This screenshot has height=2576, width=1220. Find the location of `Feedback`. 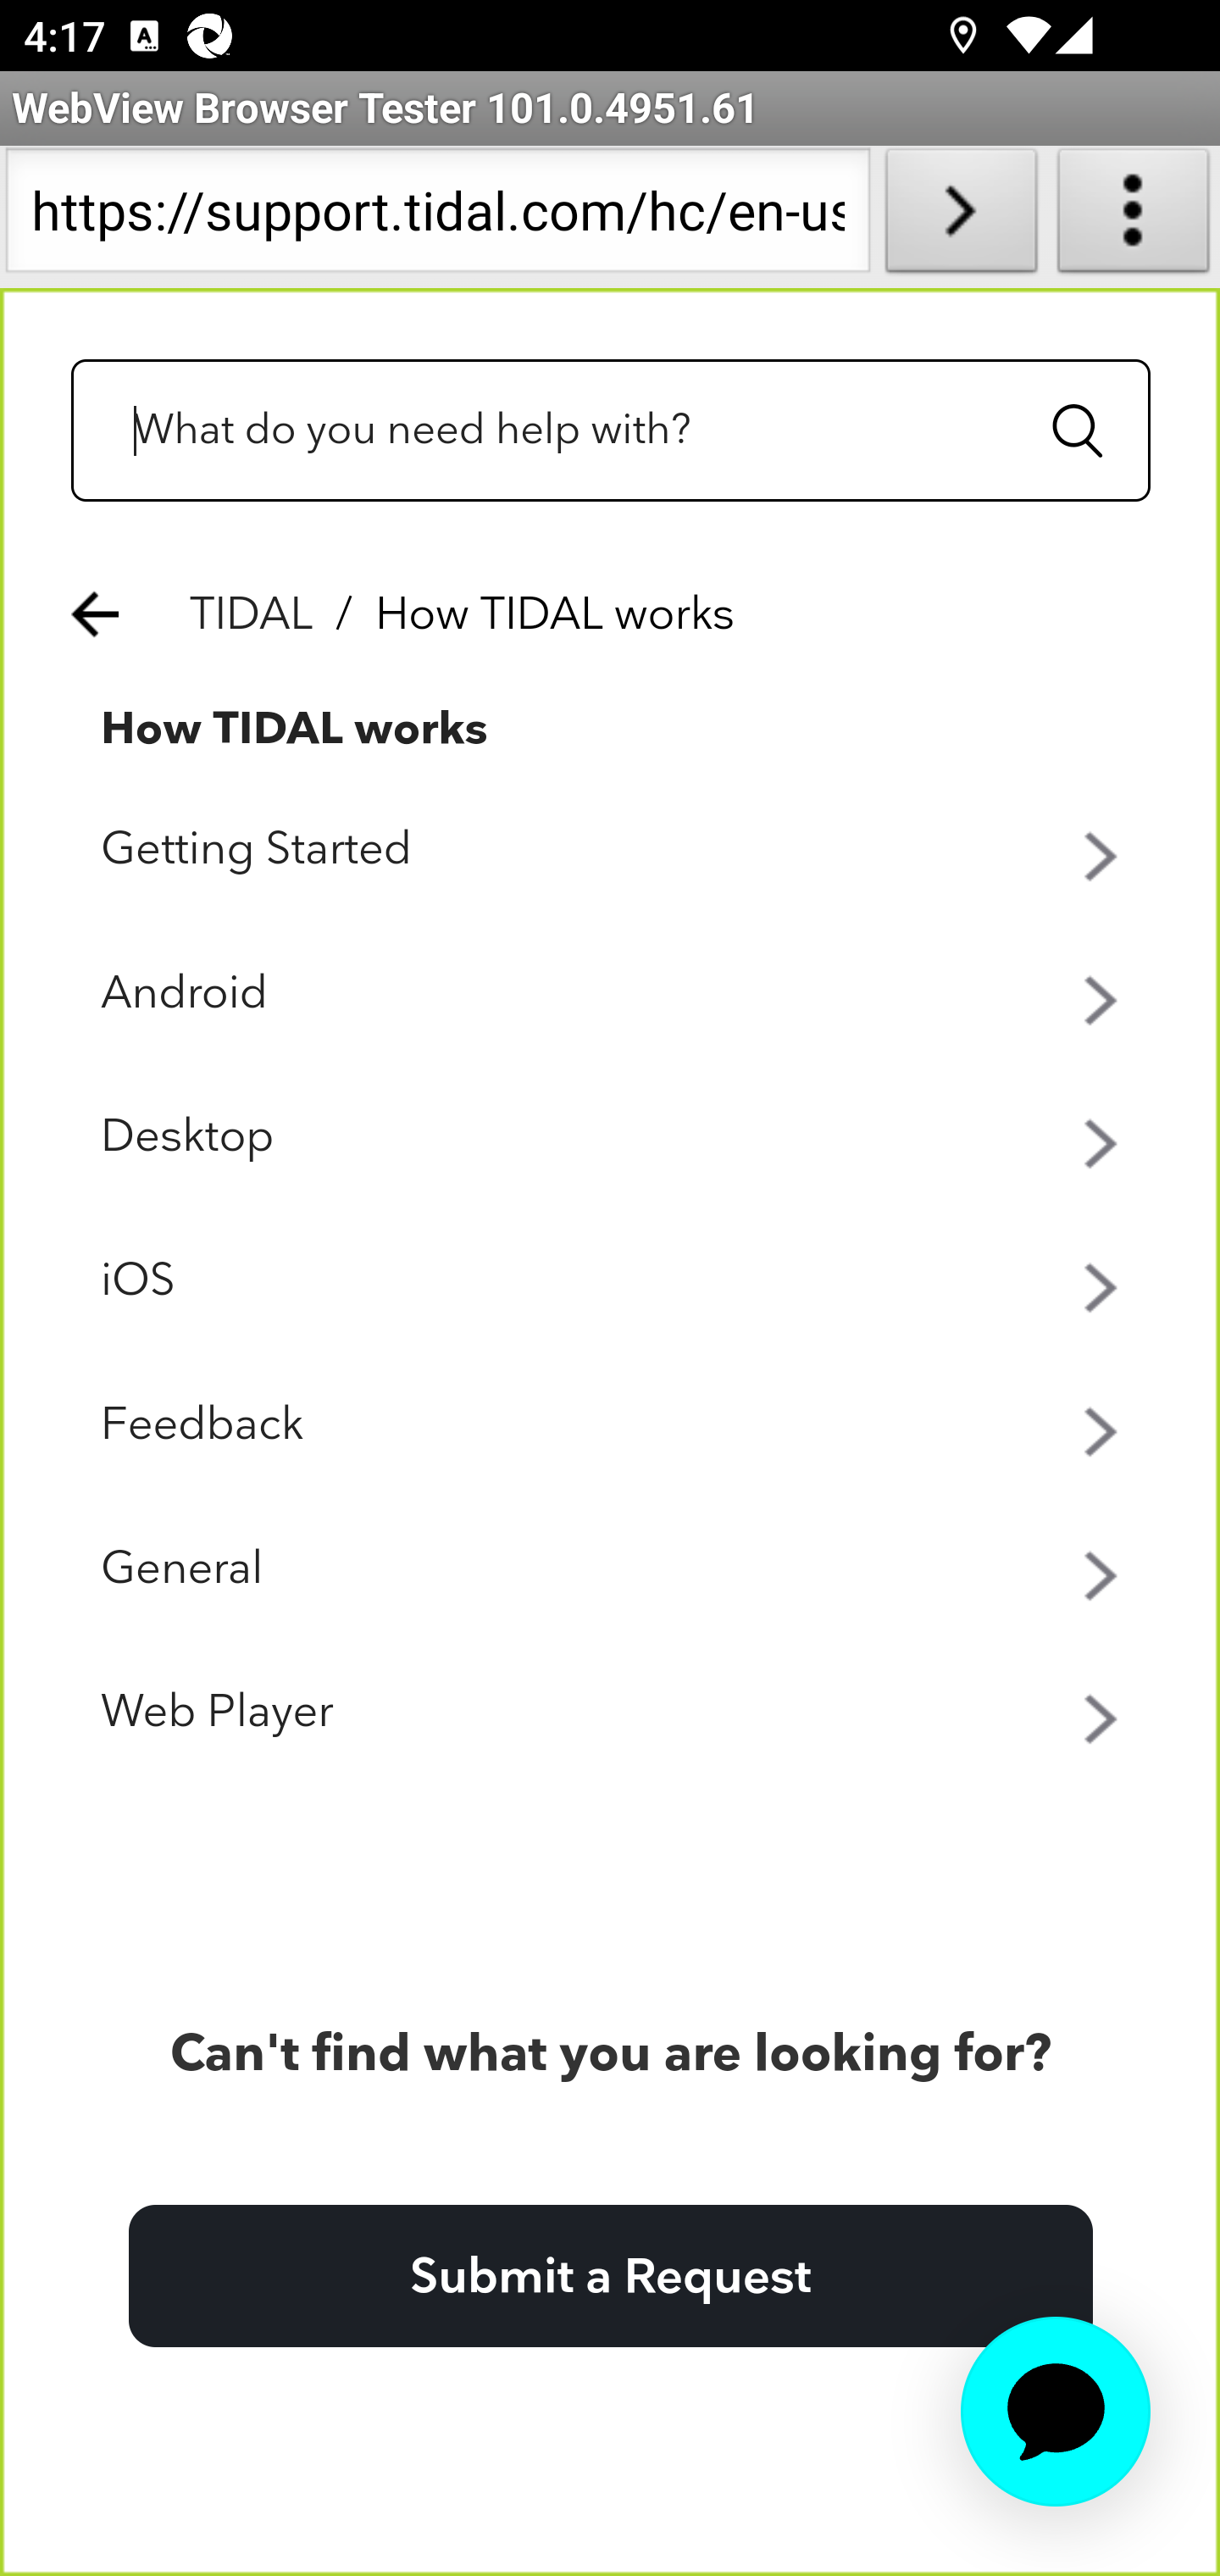

Feedback is located at coordinates (612, 1427).